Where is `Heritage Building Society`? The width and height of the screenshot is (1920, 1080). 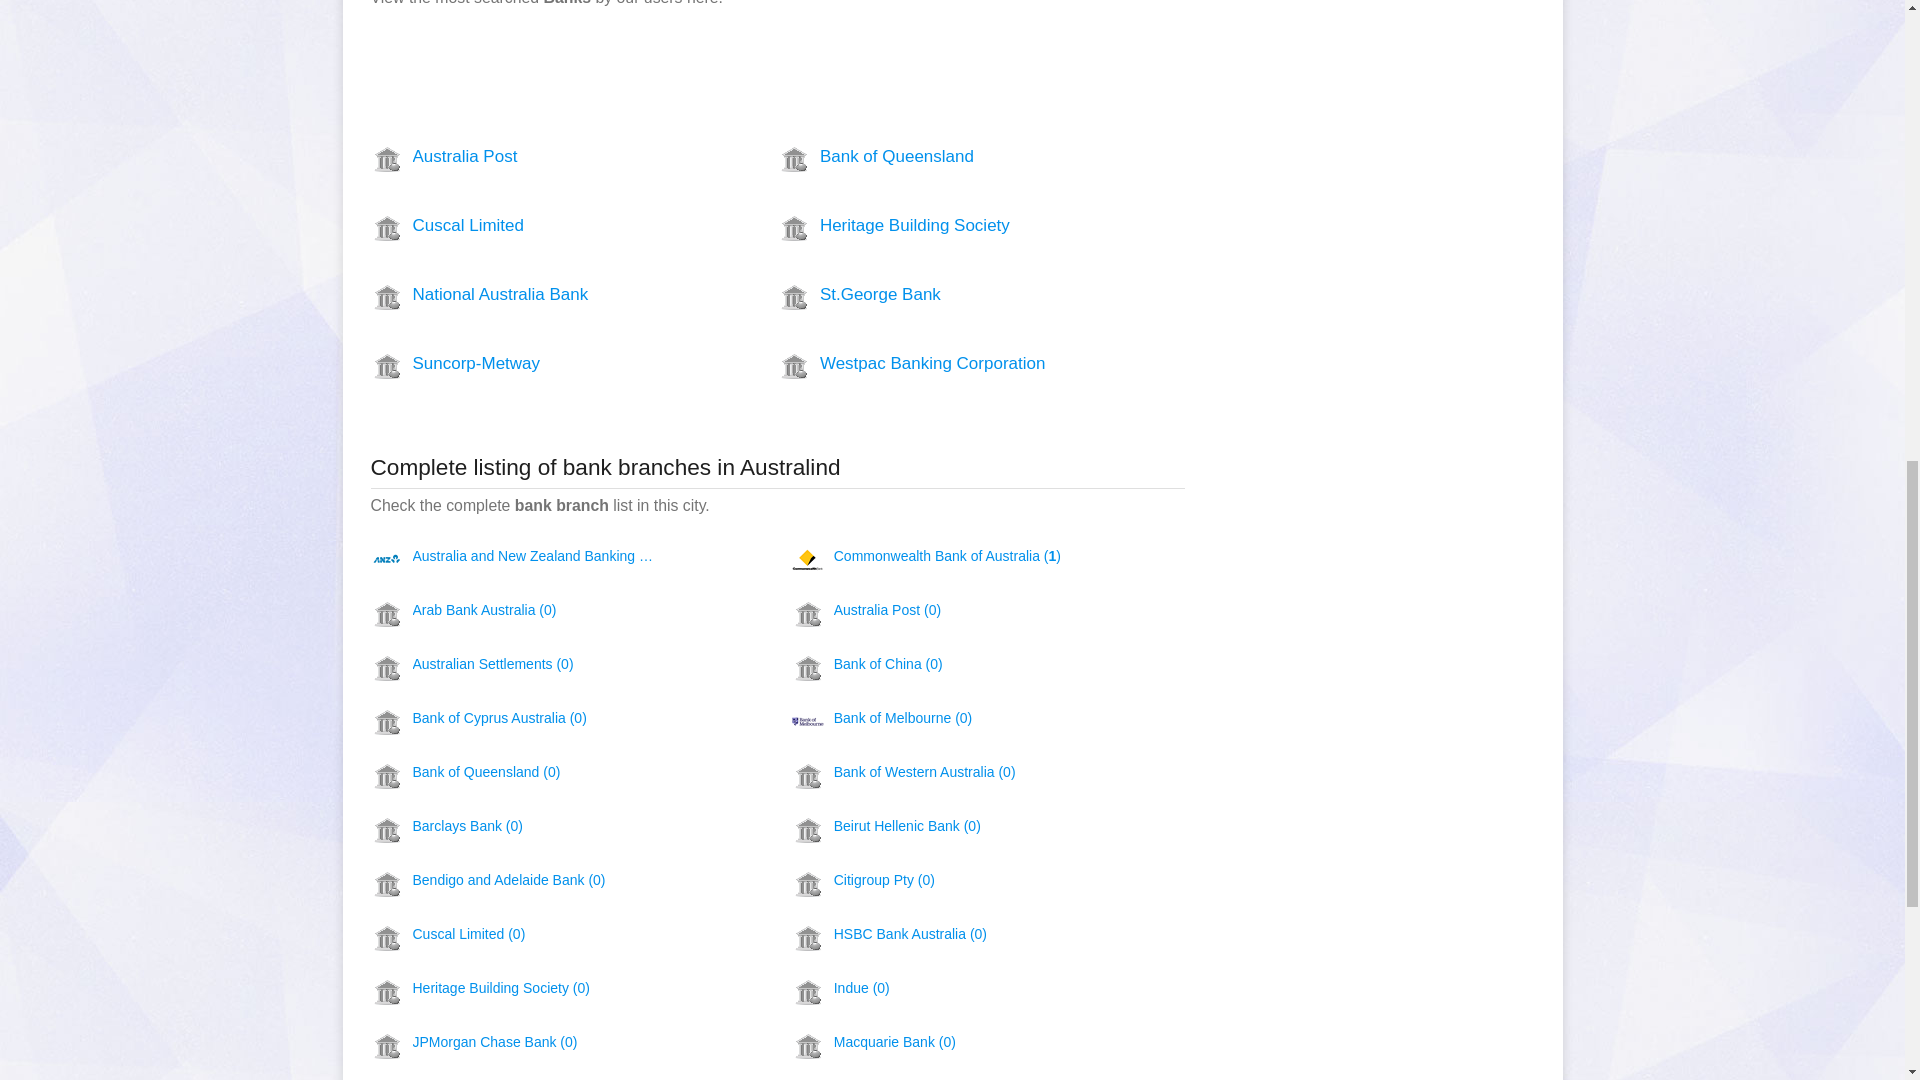
Heritage Building Society is located at coordinates (944, 226).